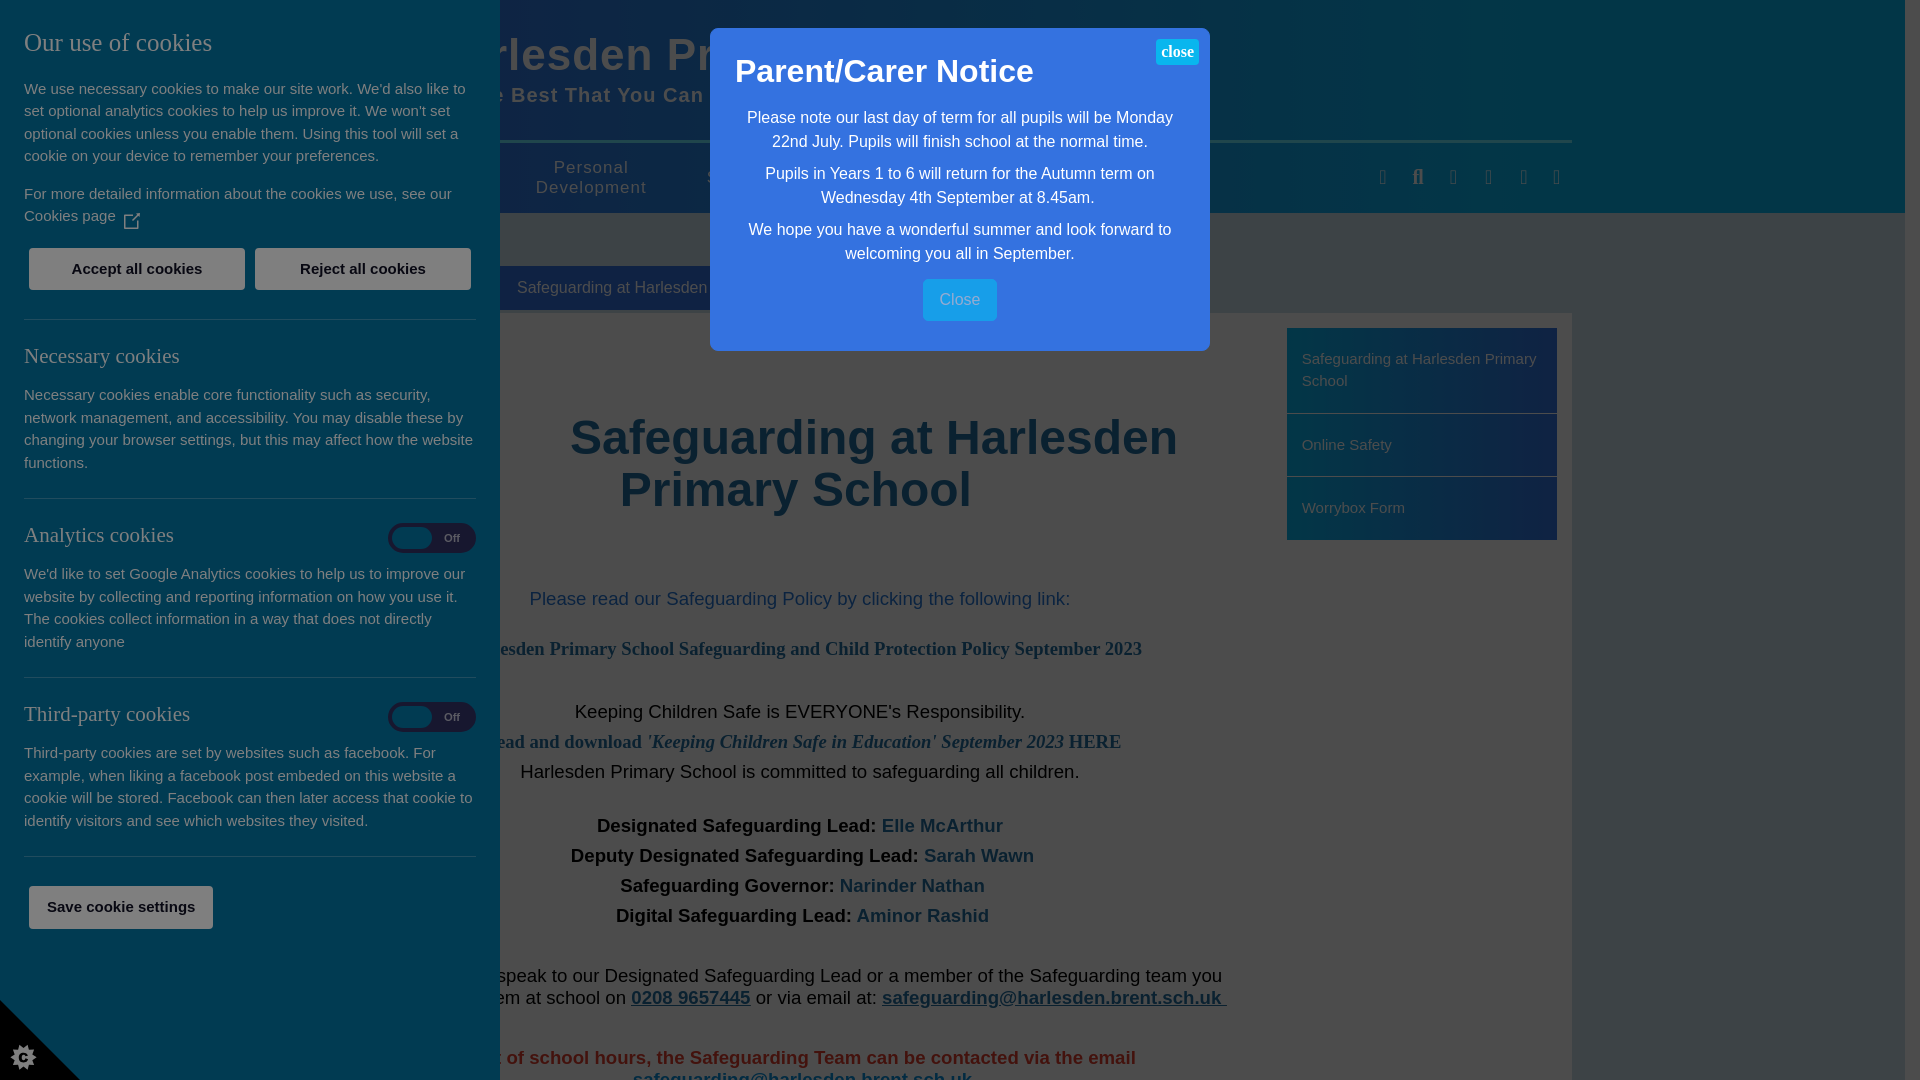 The height and width of the screenshot is (1080, 1920). I want to click on Learning, so click(934, 178).